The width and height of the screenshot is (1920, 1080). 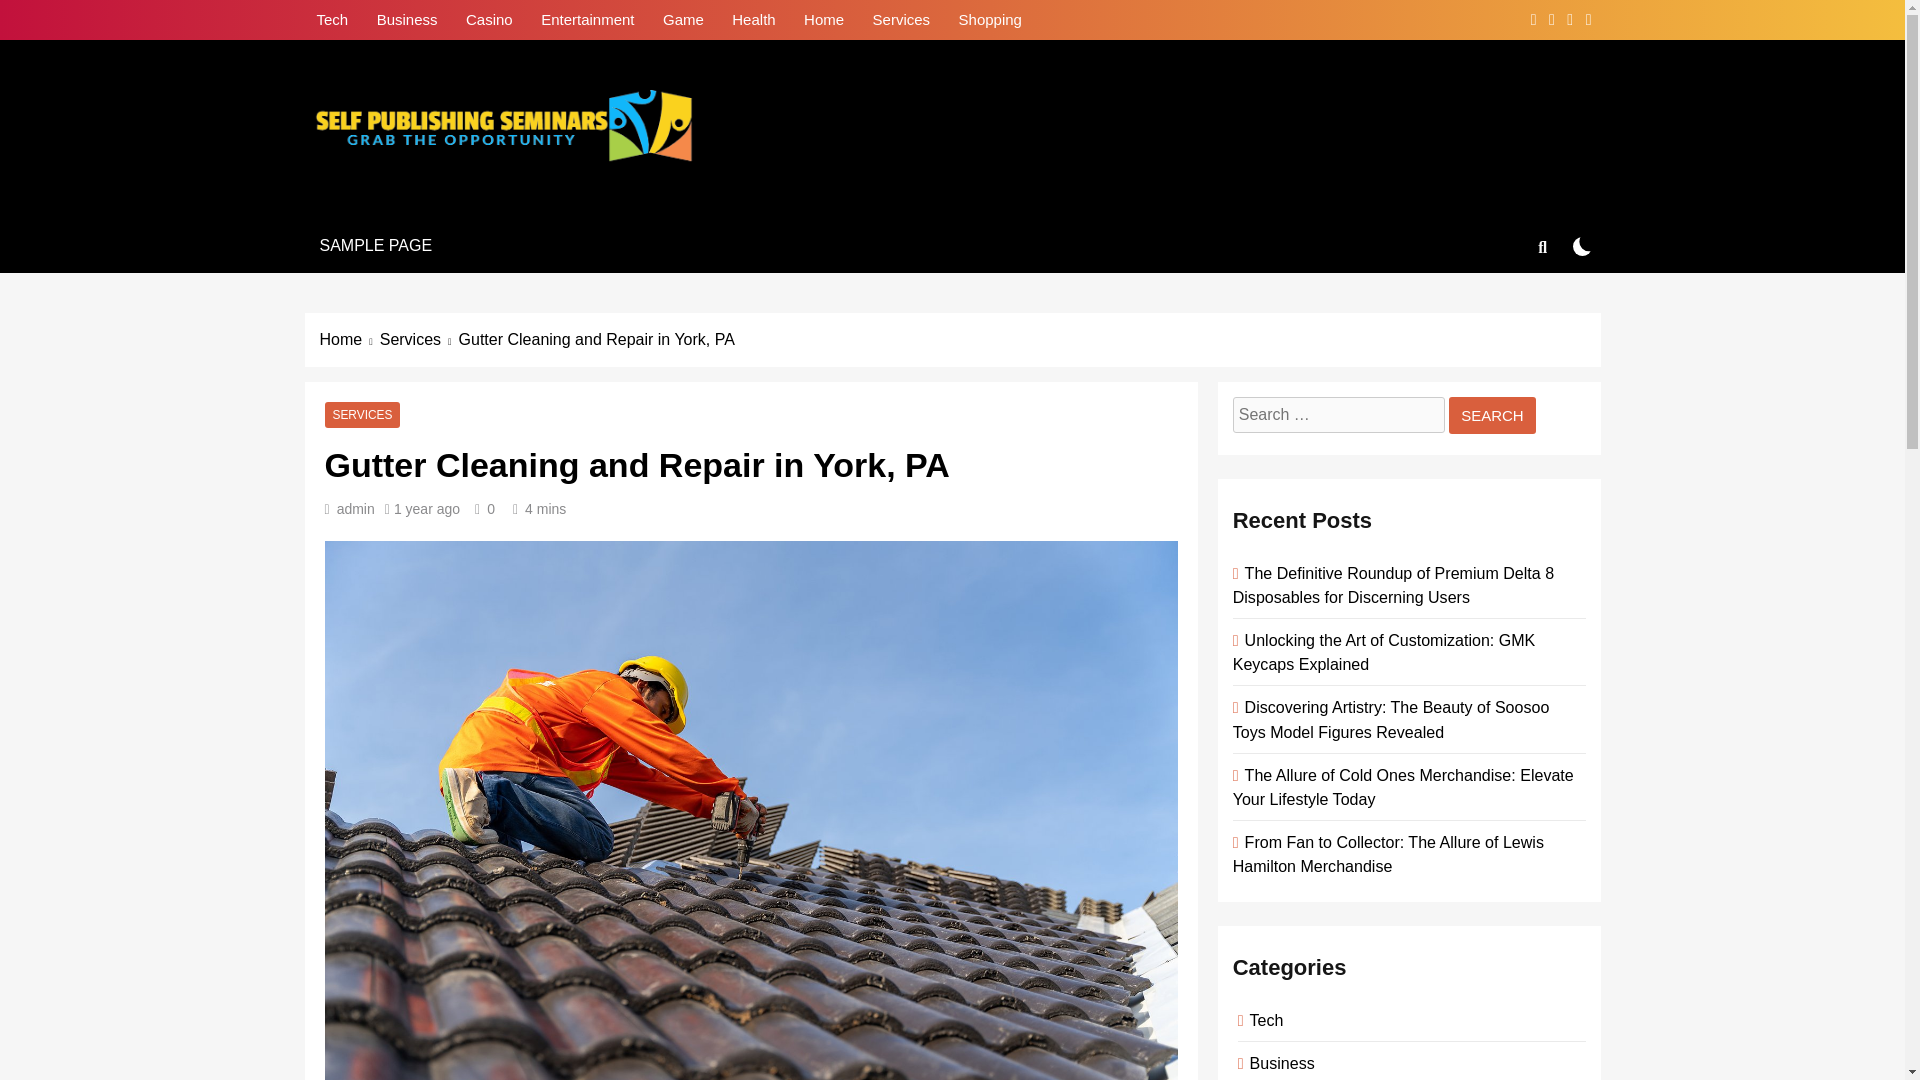 What do you see at coordinates (406, 19) in the screenshot?
I see `Business` at bounding box center [406, 19].